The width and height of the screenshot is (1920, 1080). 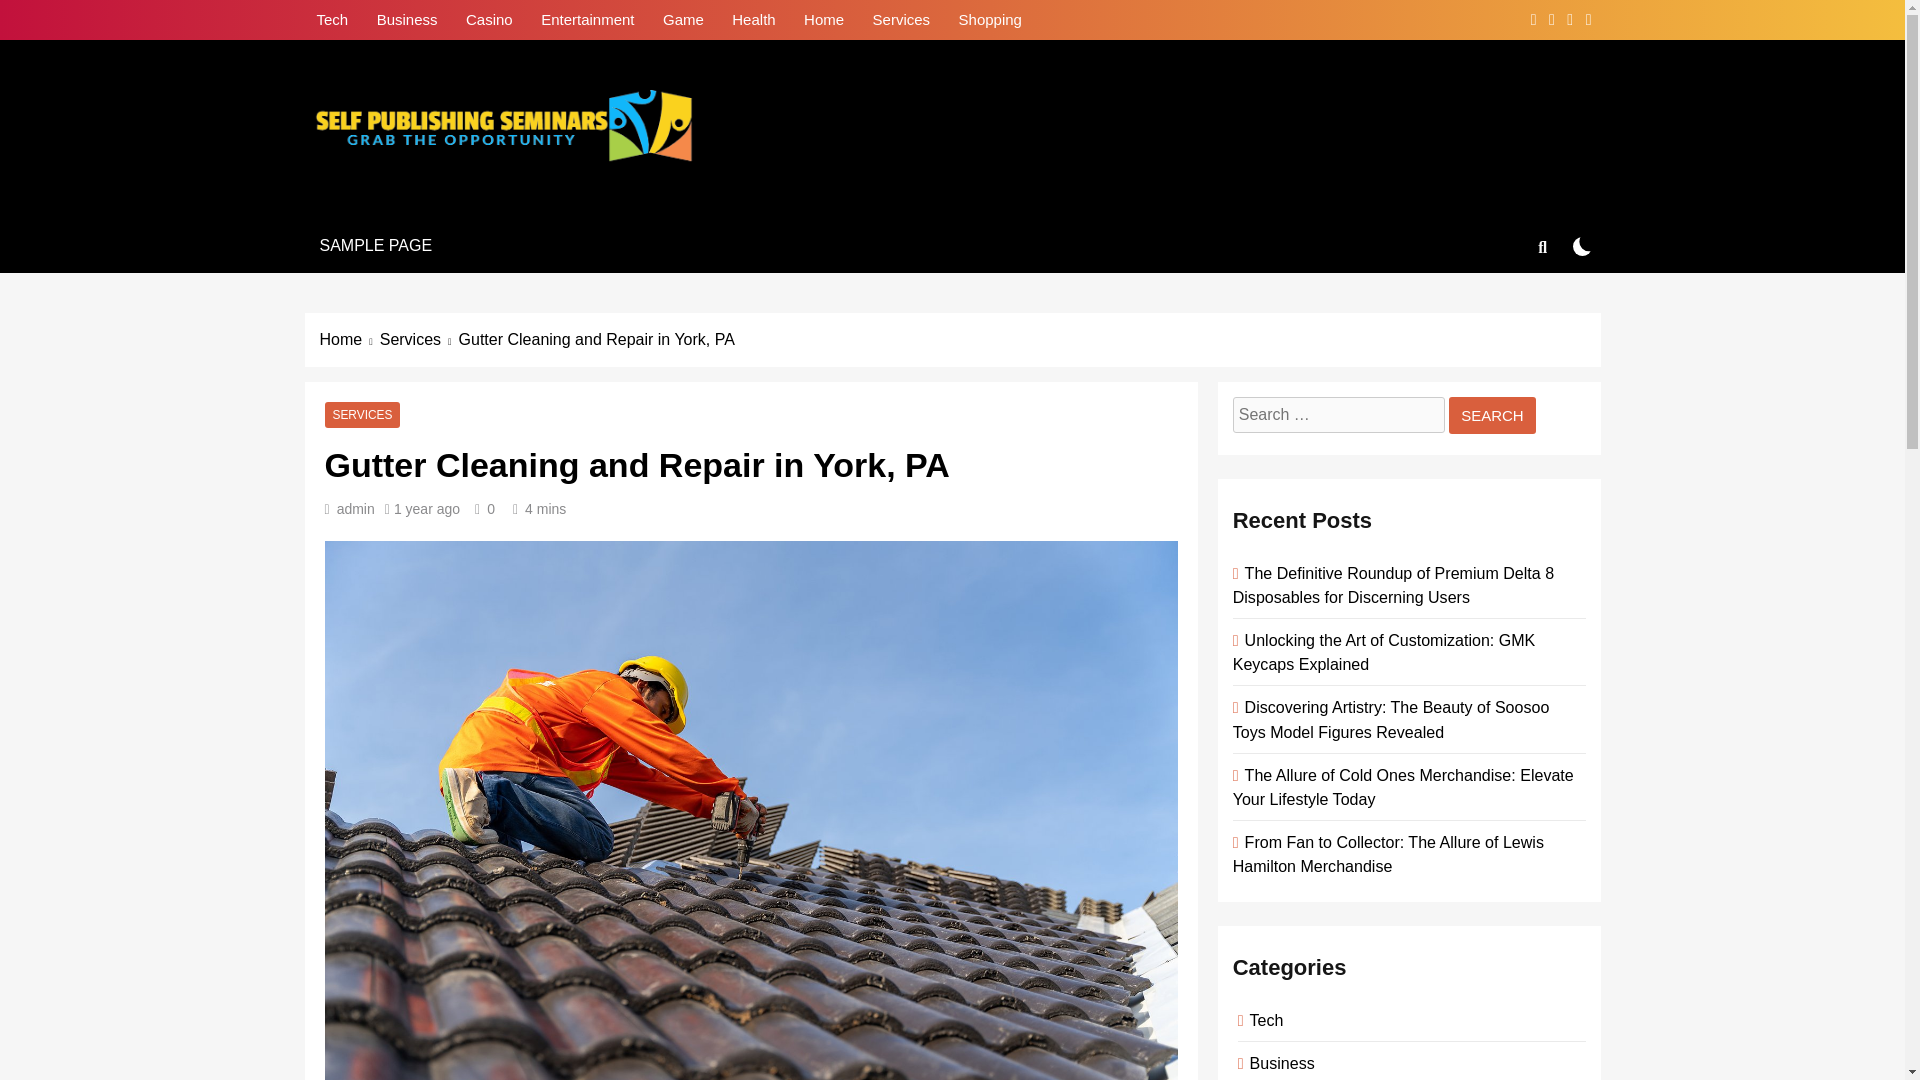 What do you see at coordinates (406, 19) in the screenshot?
I see `Business` at bounding box center [406, 19].